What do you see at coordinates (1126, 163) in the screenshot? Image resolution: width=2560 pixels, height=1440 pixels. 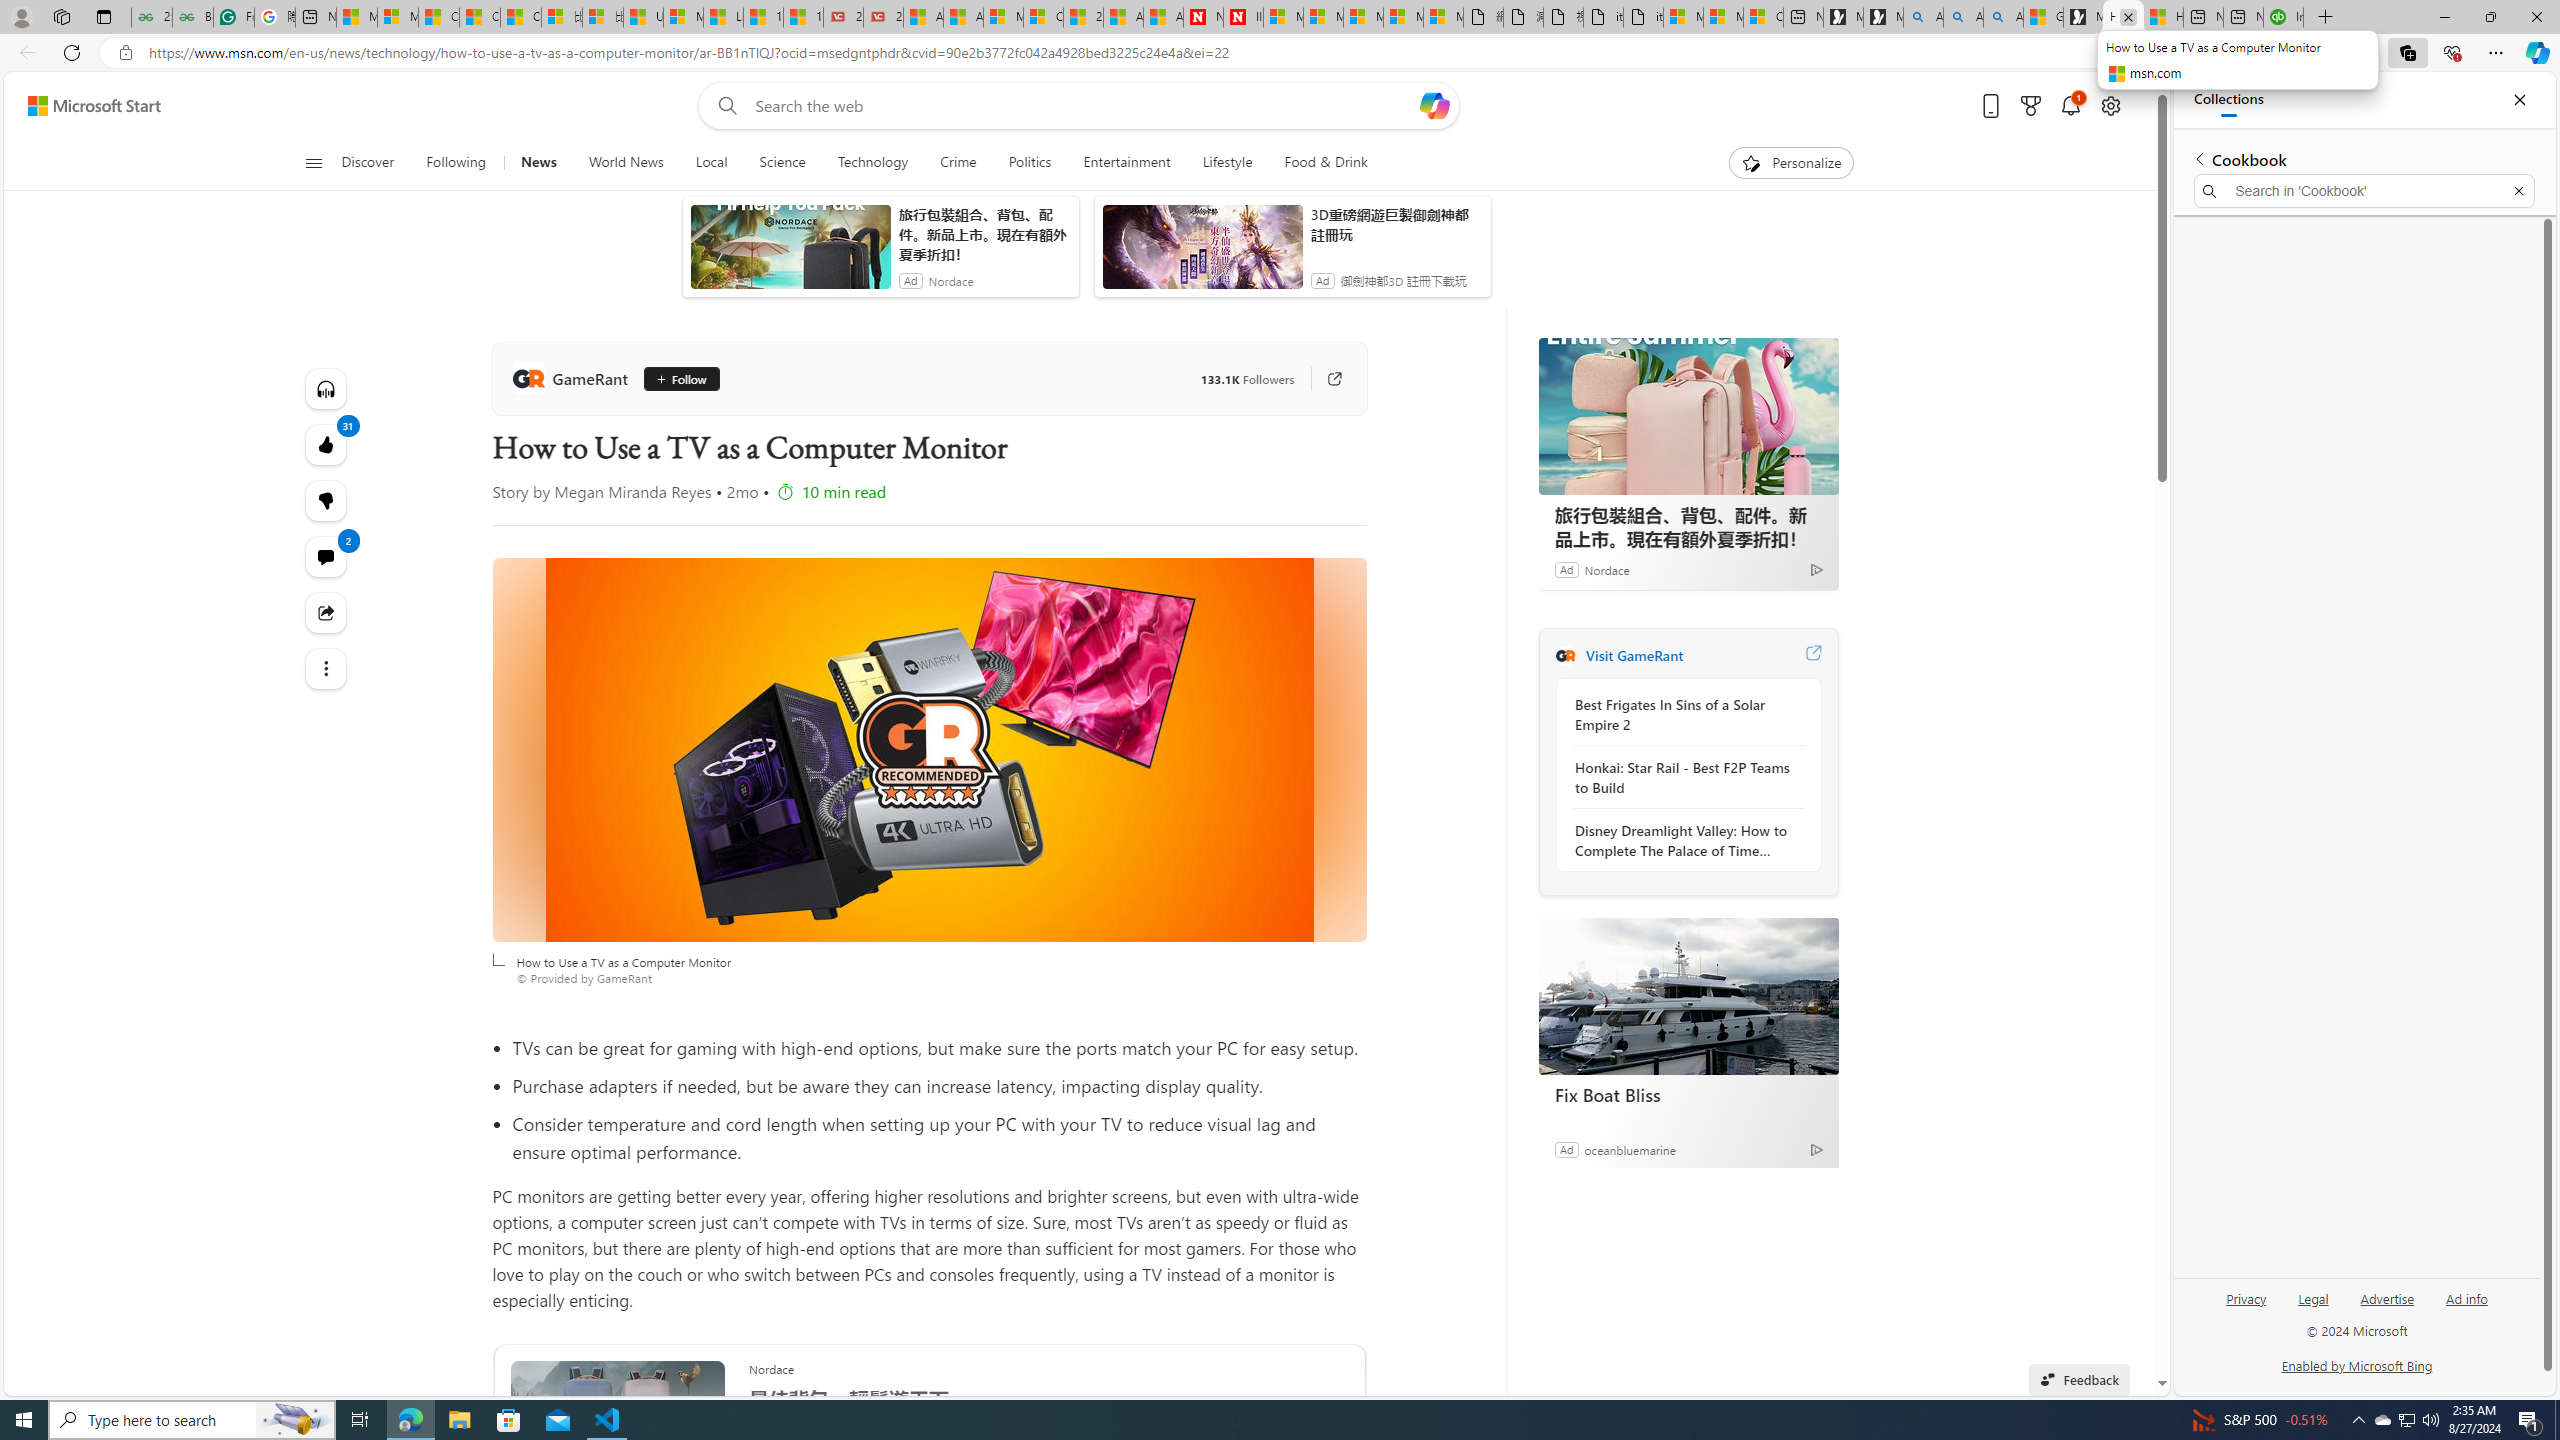 I see `Entertainment` at bounding box center [1126, 163].